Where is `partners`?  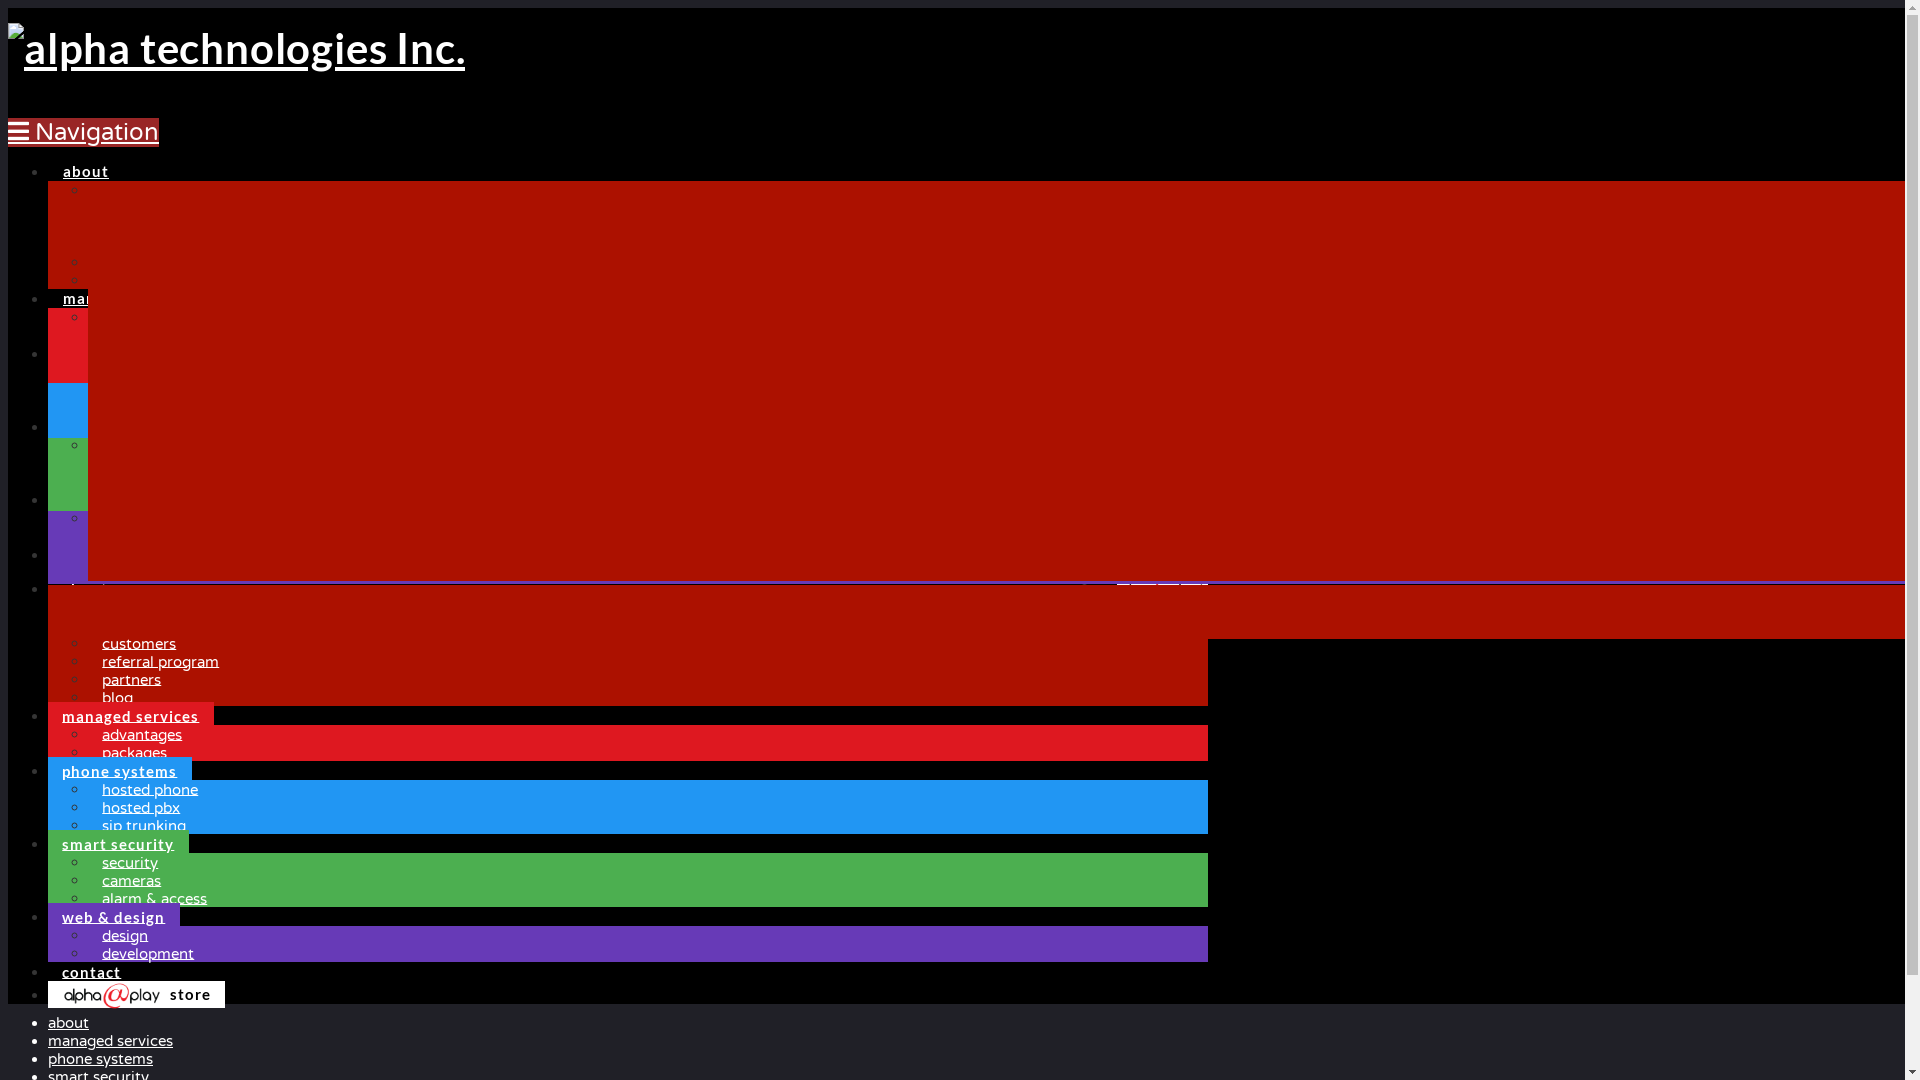 partners is located at coordinates (132, 680).